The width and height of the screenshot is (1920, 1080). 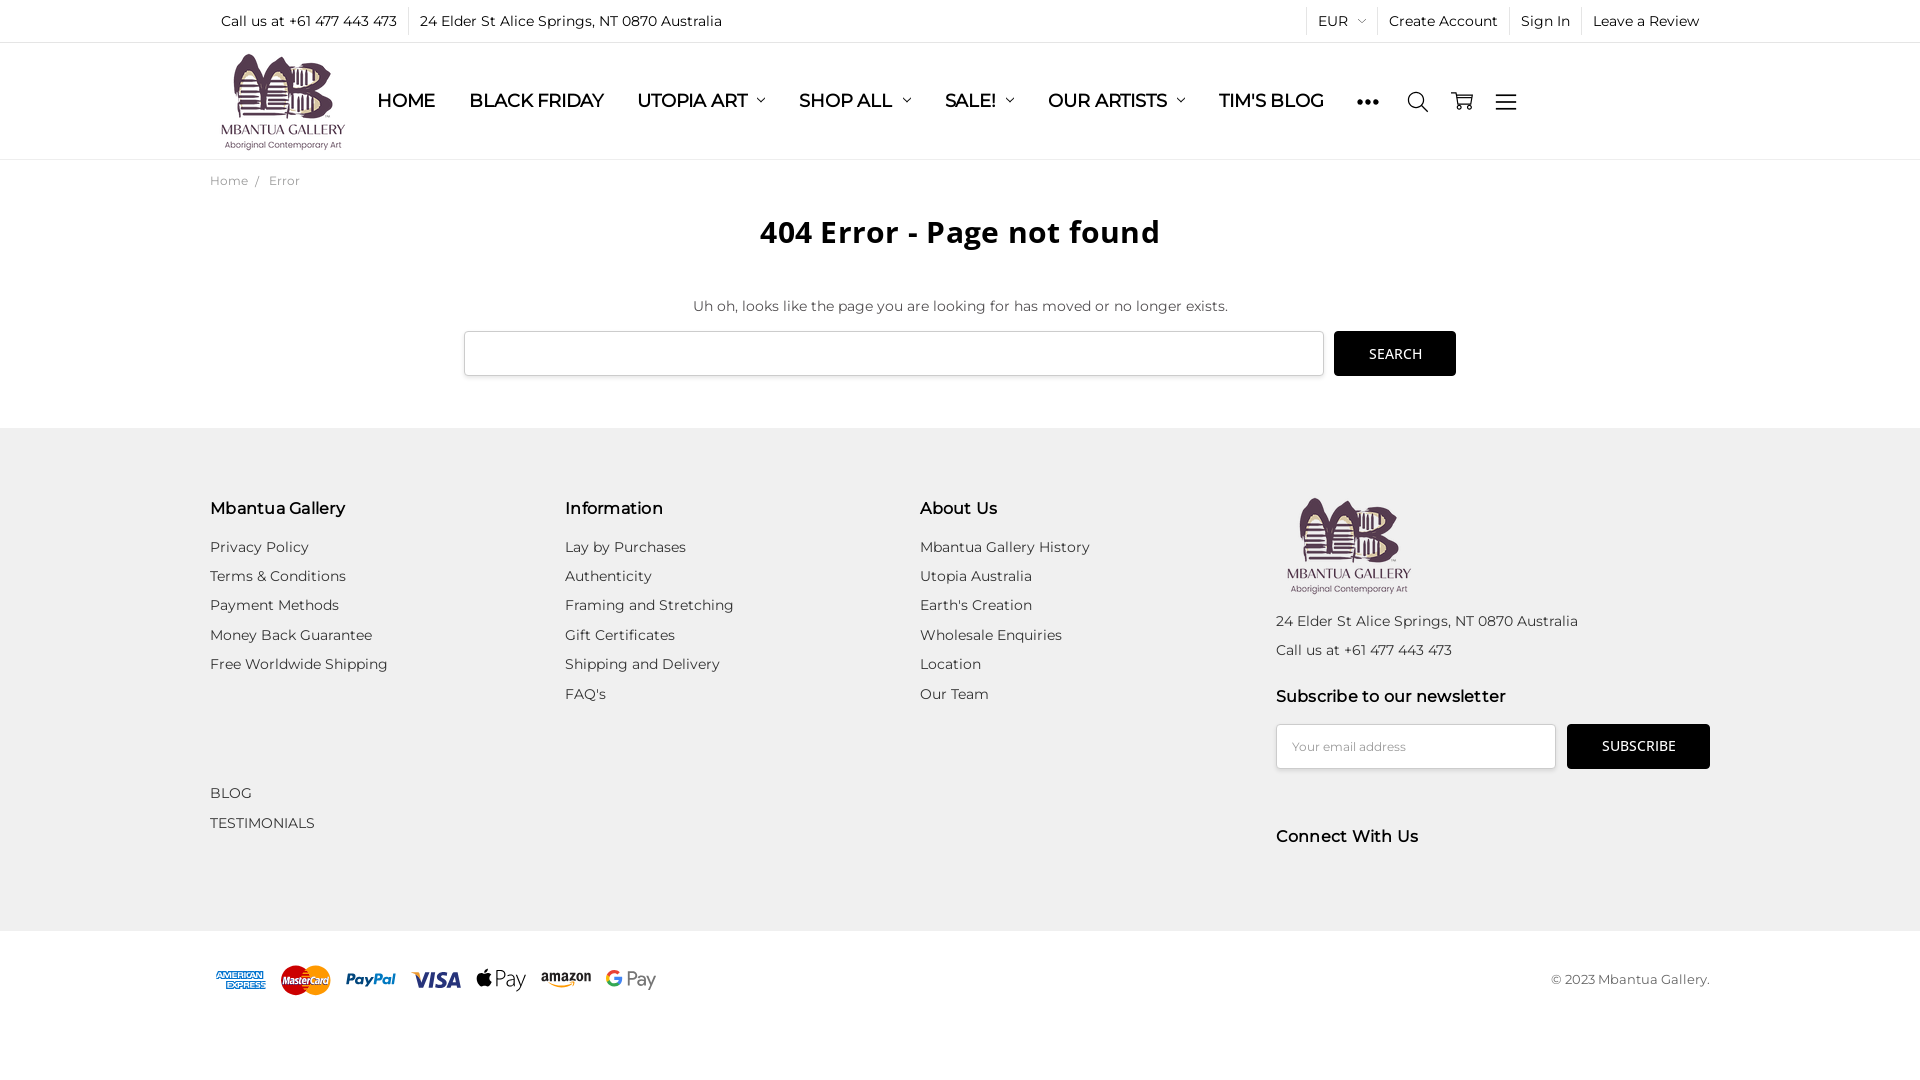 I want to click on Error, so click(x=284, y=180).